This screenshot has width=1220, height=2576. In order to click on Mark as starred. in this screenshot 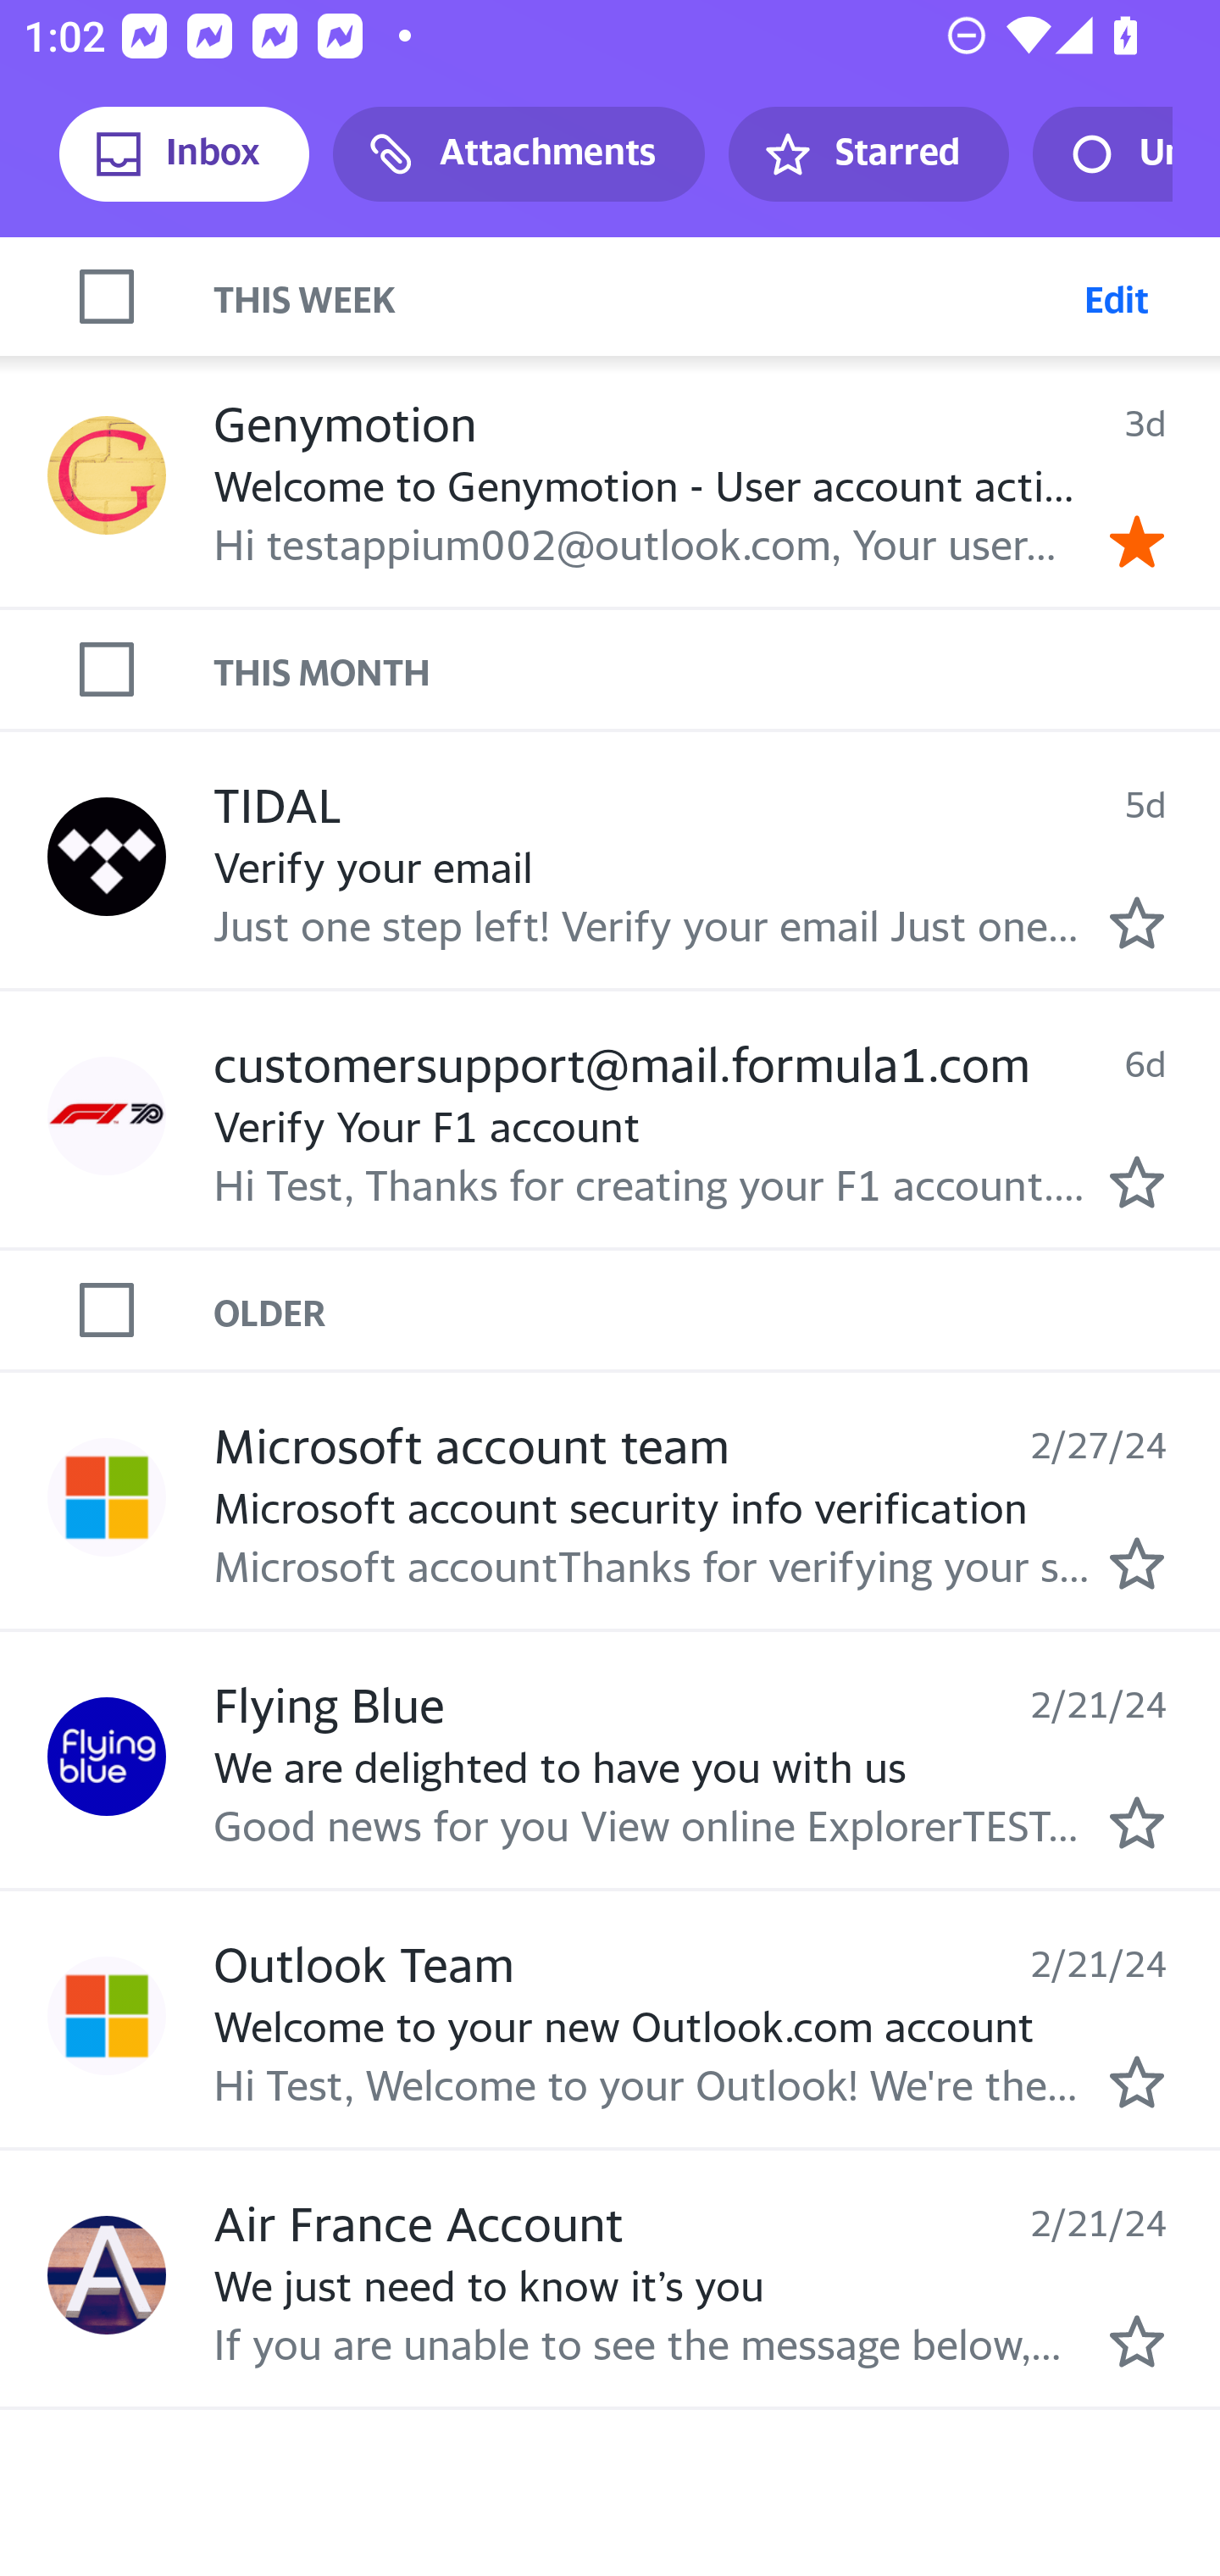, I will do `click(1137, 1562)`.